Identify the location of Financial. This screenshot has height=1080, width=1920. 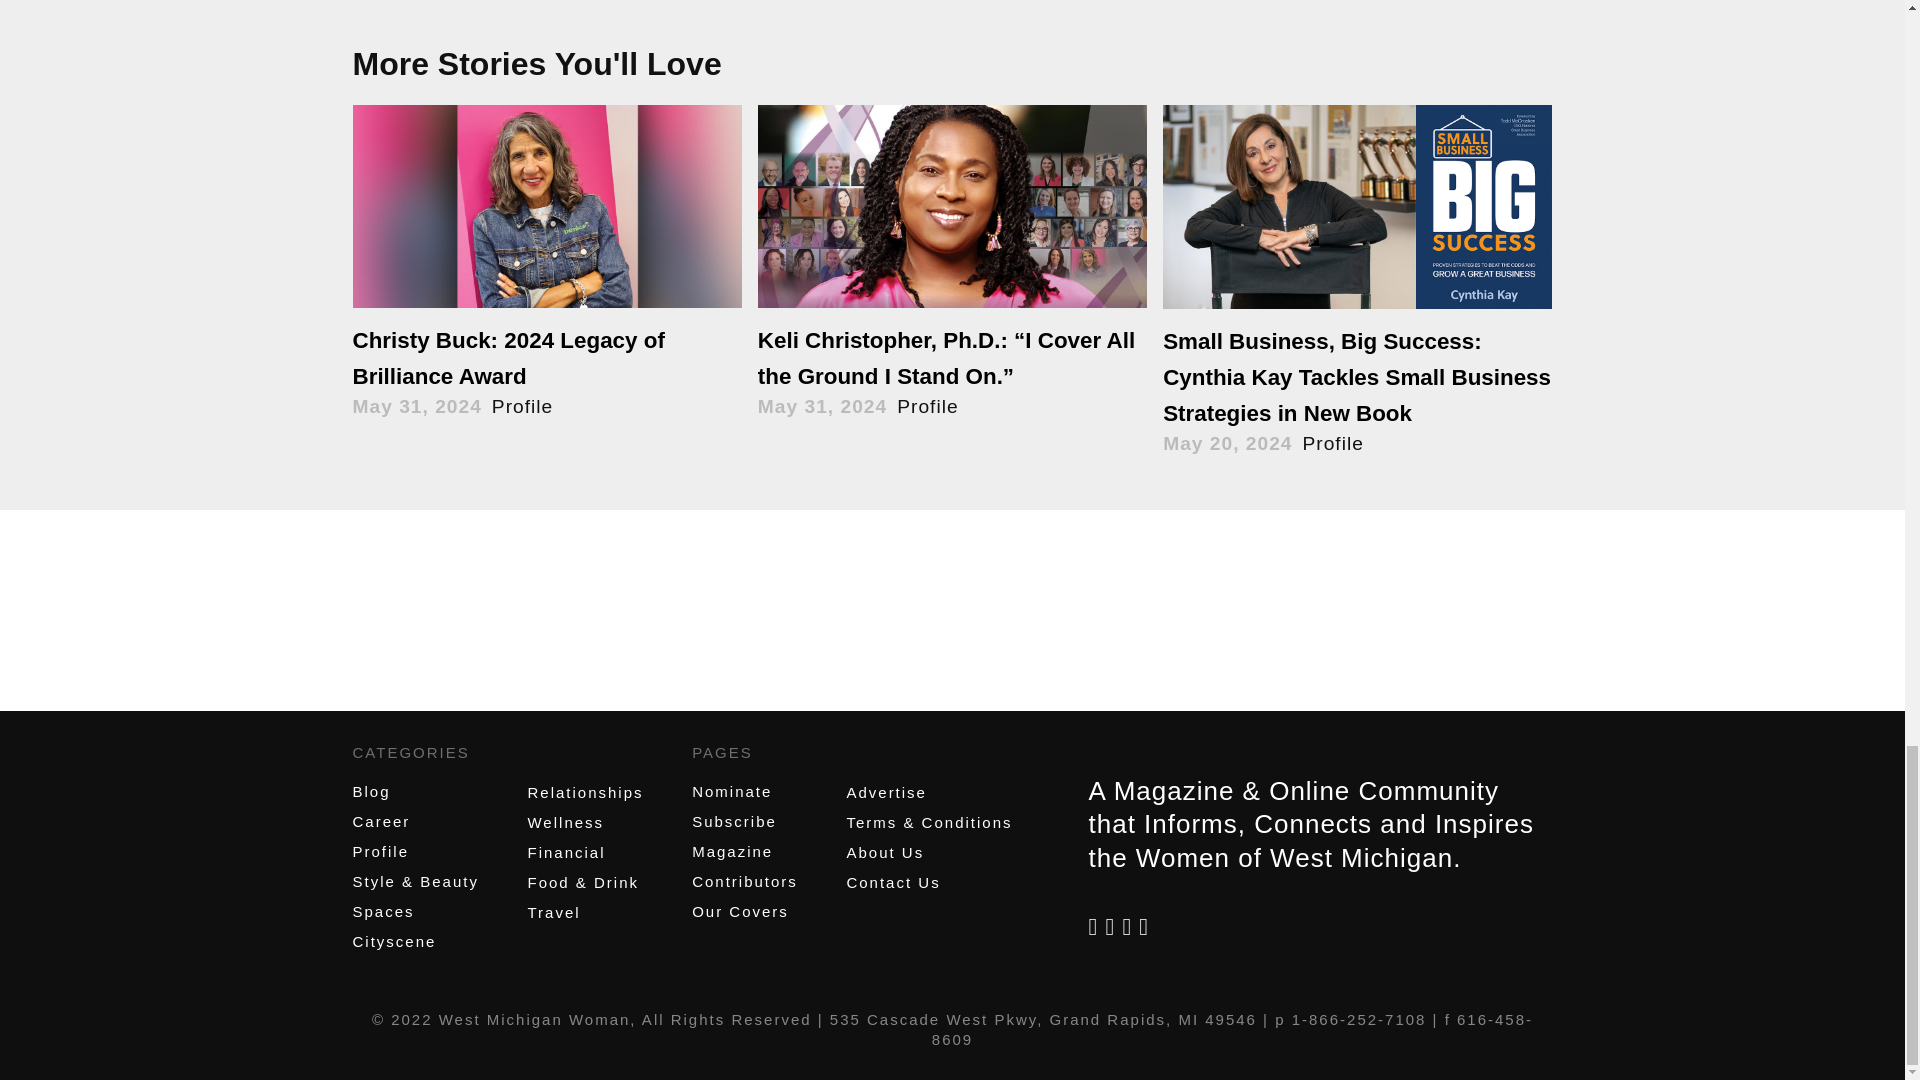
(565, 852).